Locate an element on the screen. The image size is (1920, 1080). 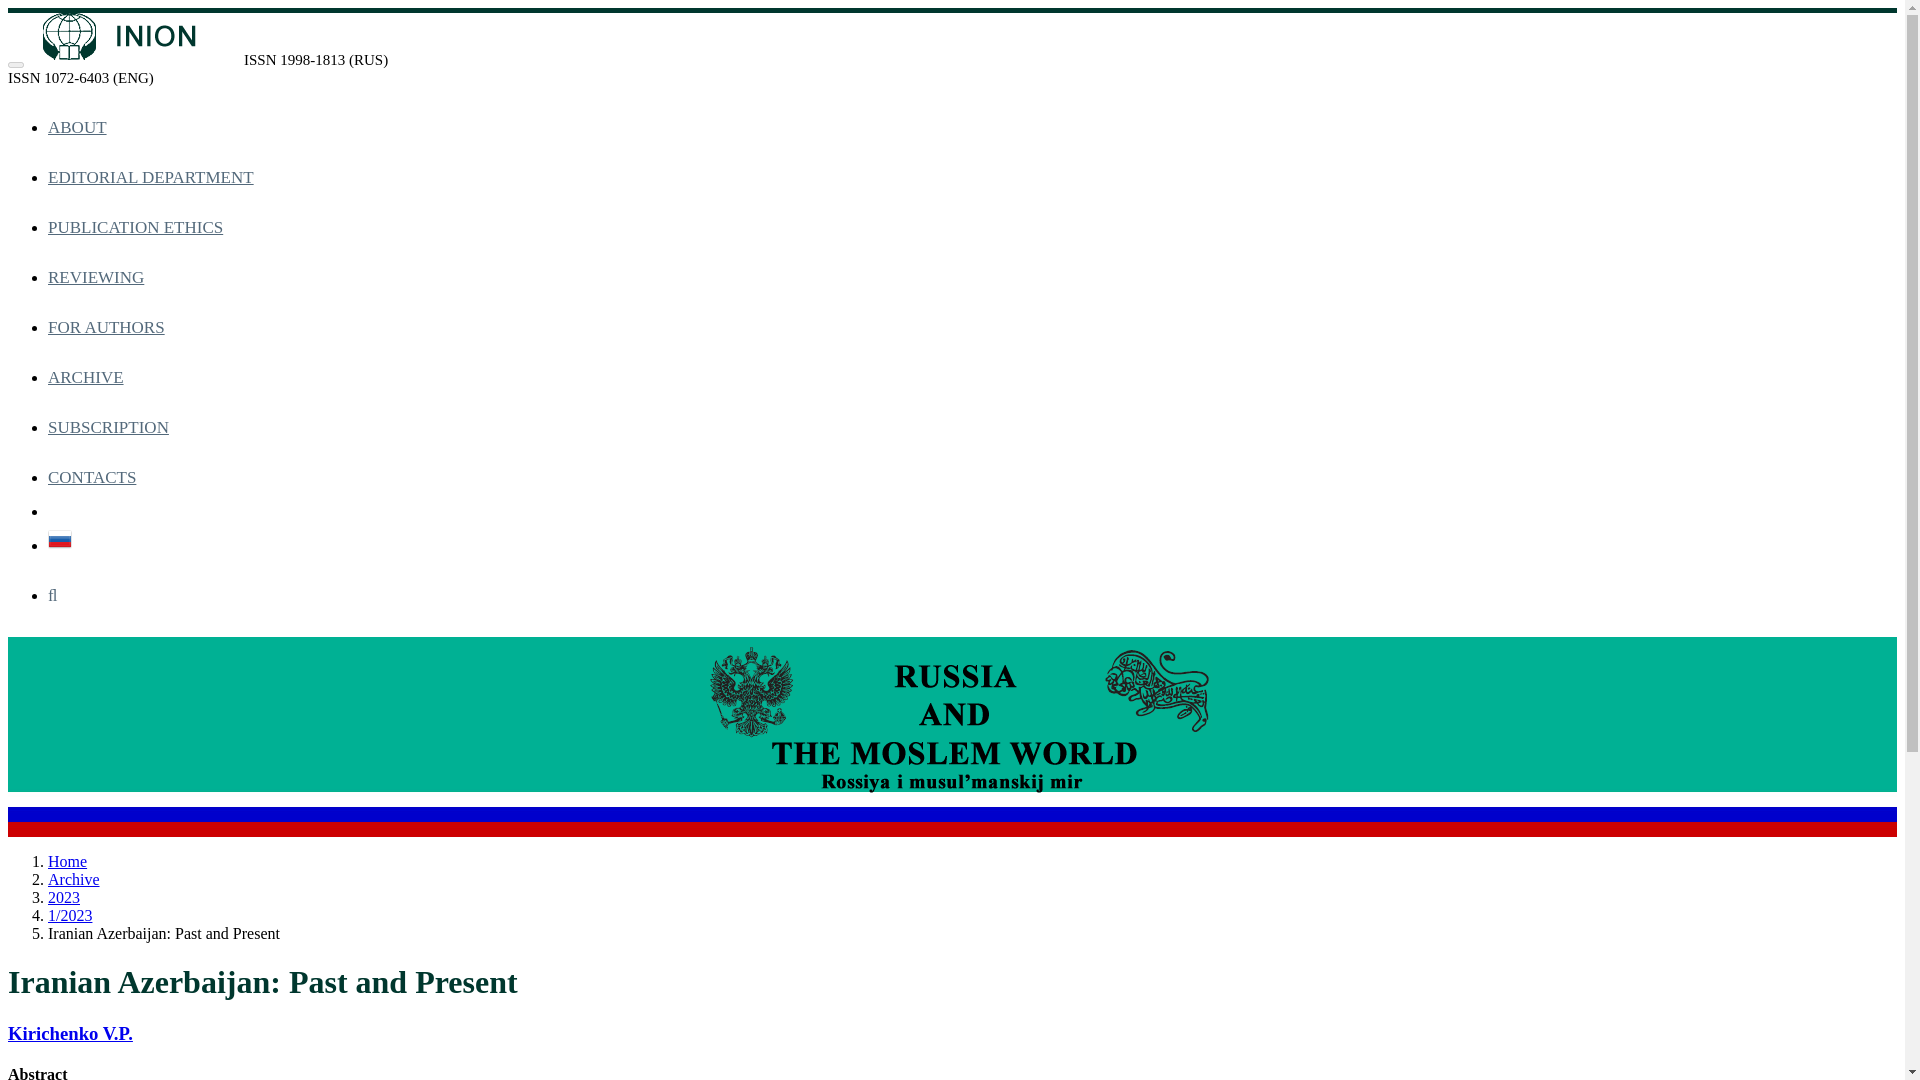
PUBLICATION ETHICS is located at coordinates (135, 227).